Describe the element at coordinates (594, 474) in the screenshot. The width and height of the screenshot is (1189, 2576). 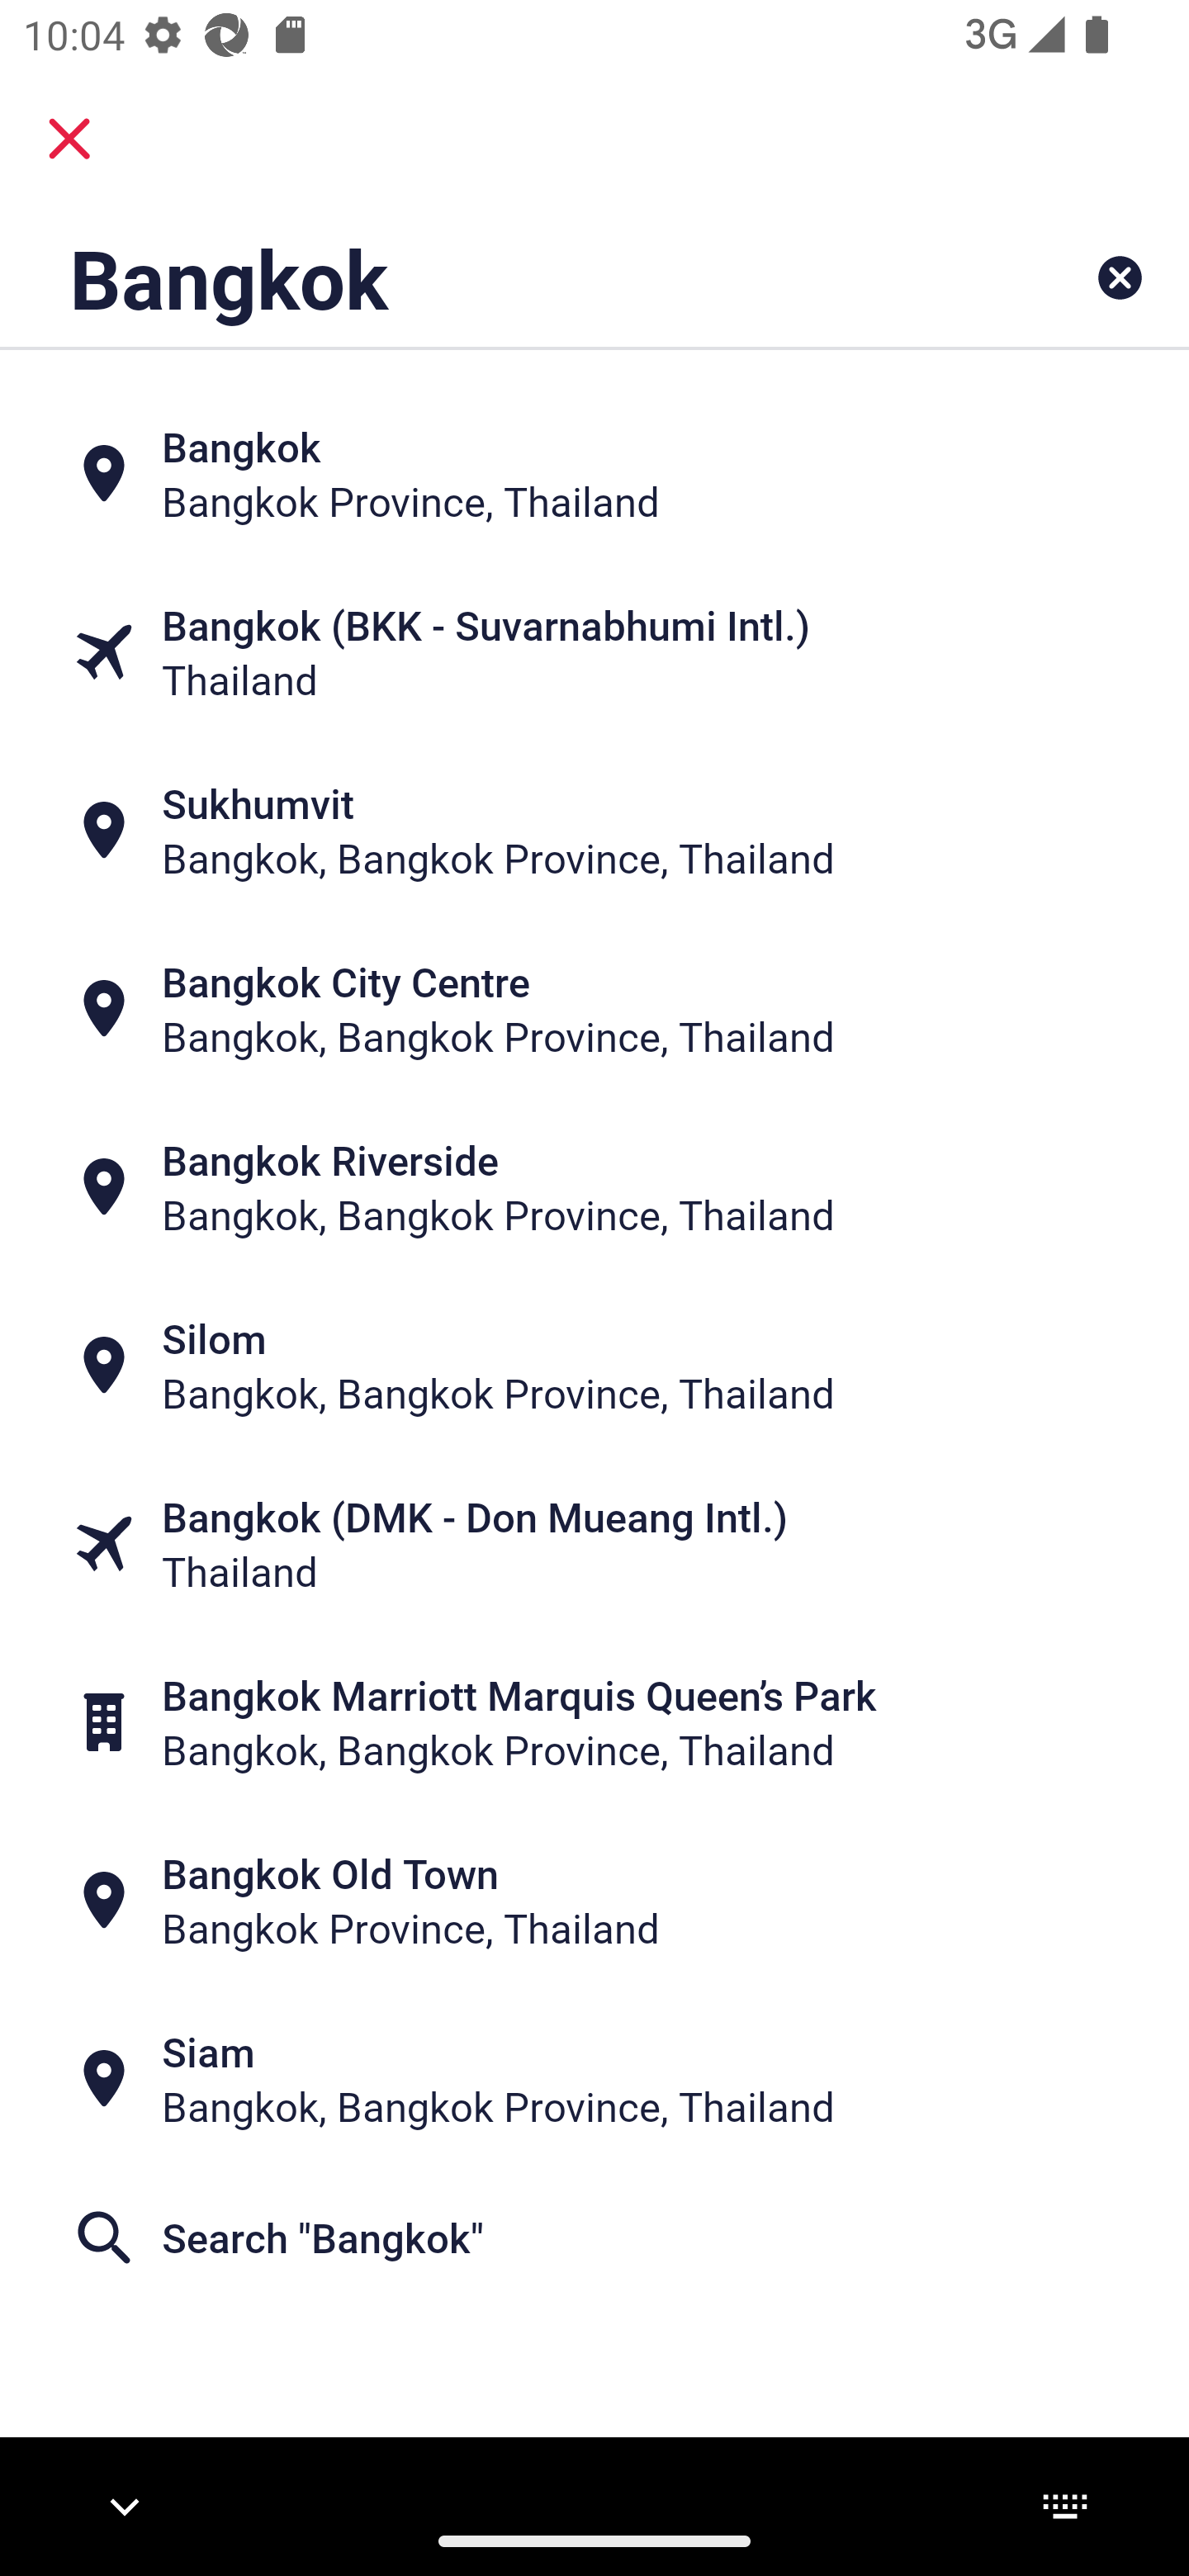
I see `Bangkok Bangkok Province, Thailand` at that location.